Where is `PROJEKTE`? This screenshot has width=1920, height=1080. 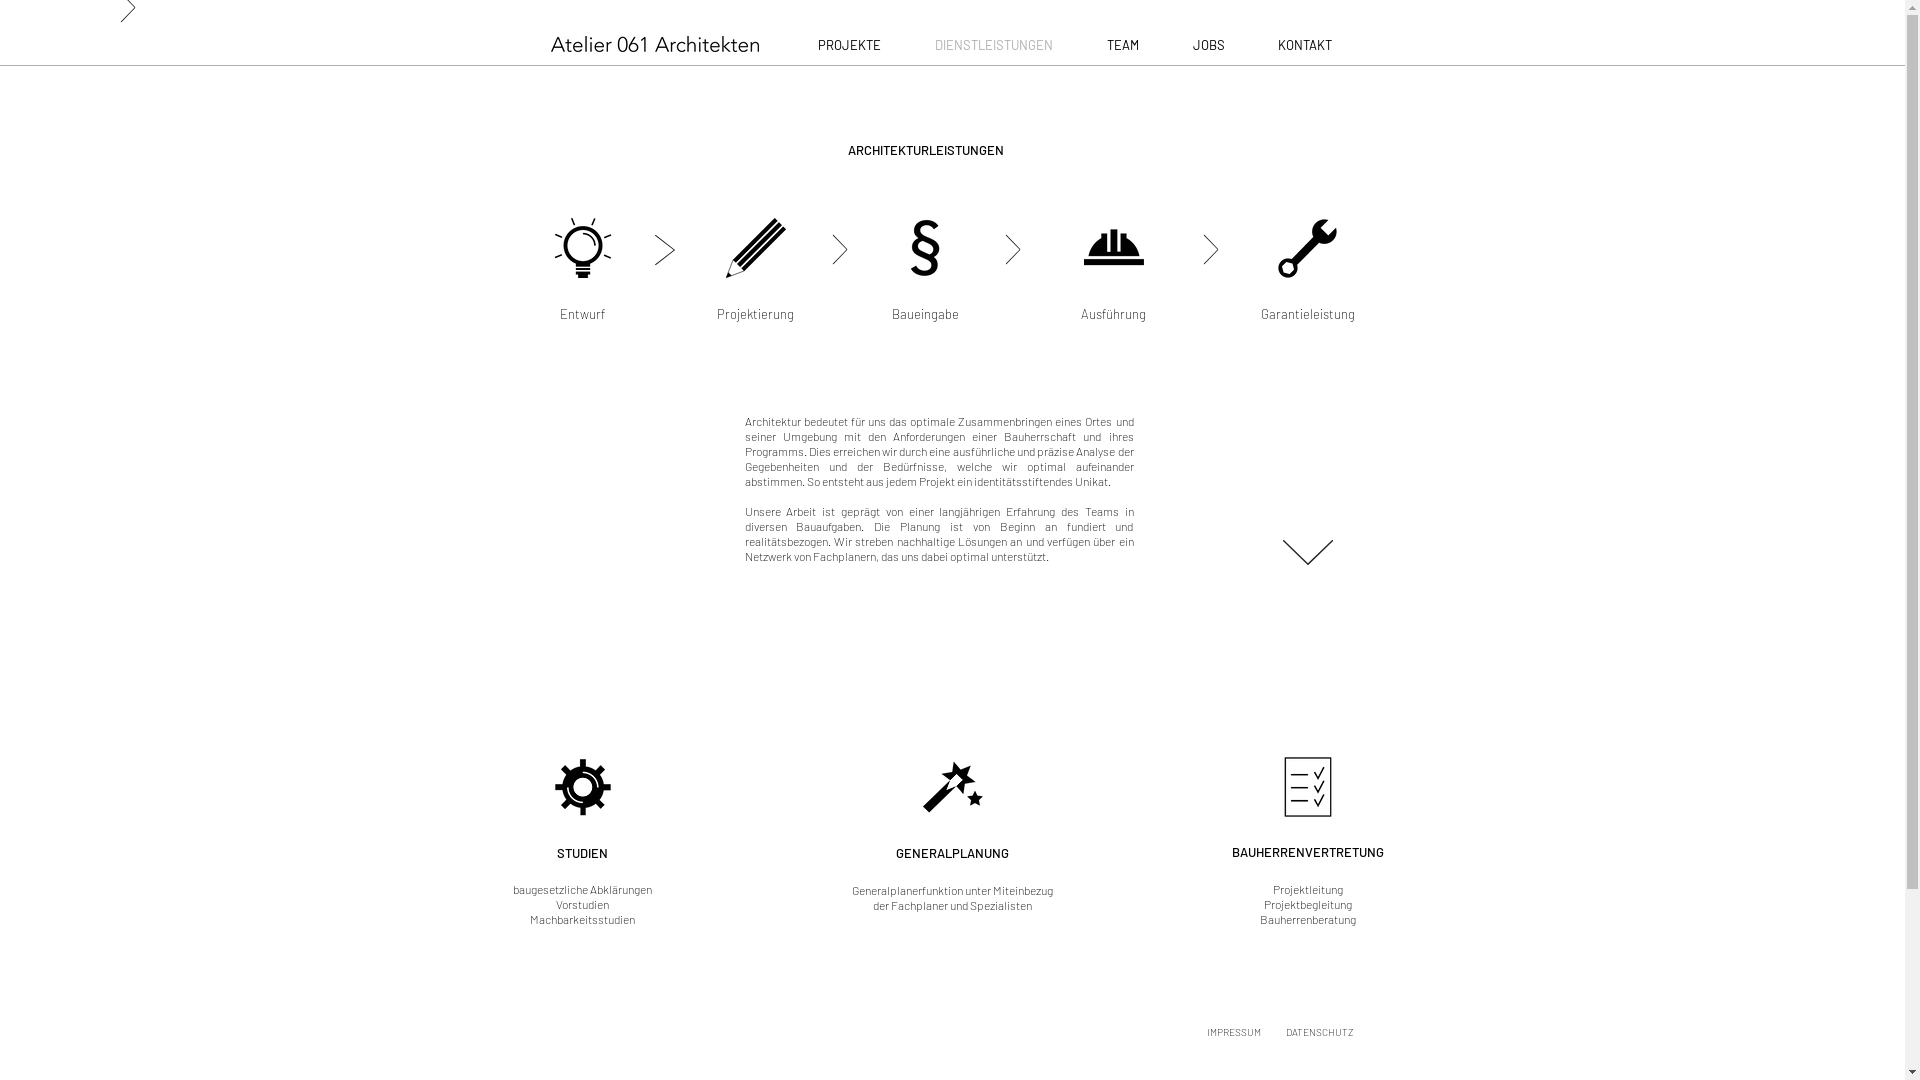
PROJEKTE is located at coordinates (848, 46).